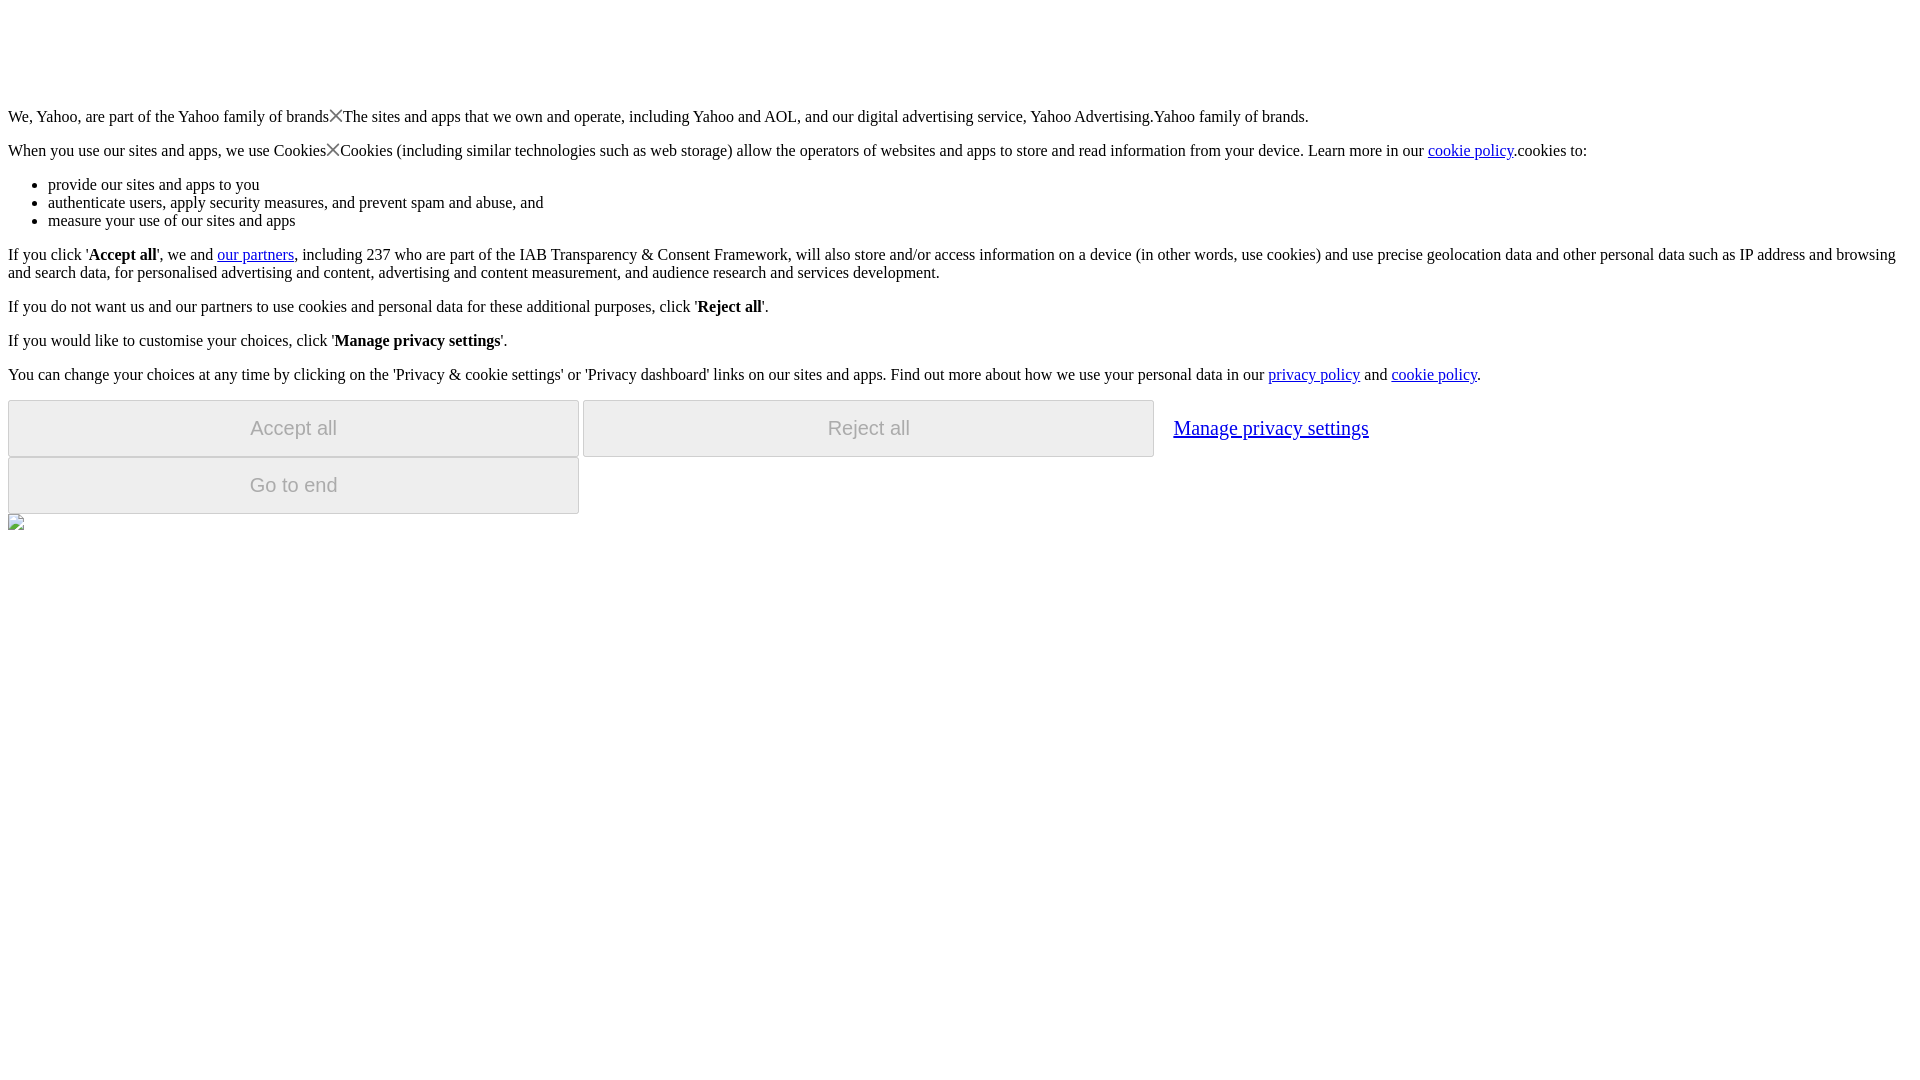 The image size is (1920, 1080). Describe the element at coordinates (868, 428) in the screenshot. I see `Reject all` at that location.